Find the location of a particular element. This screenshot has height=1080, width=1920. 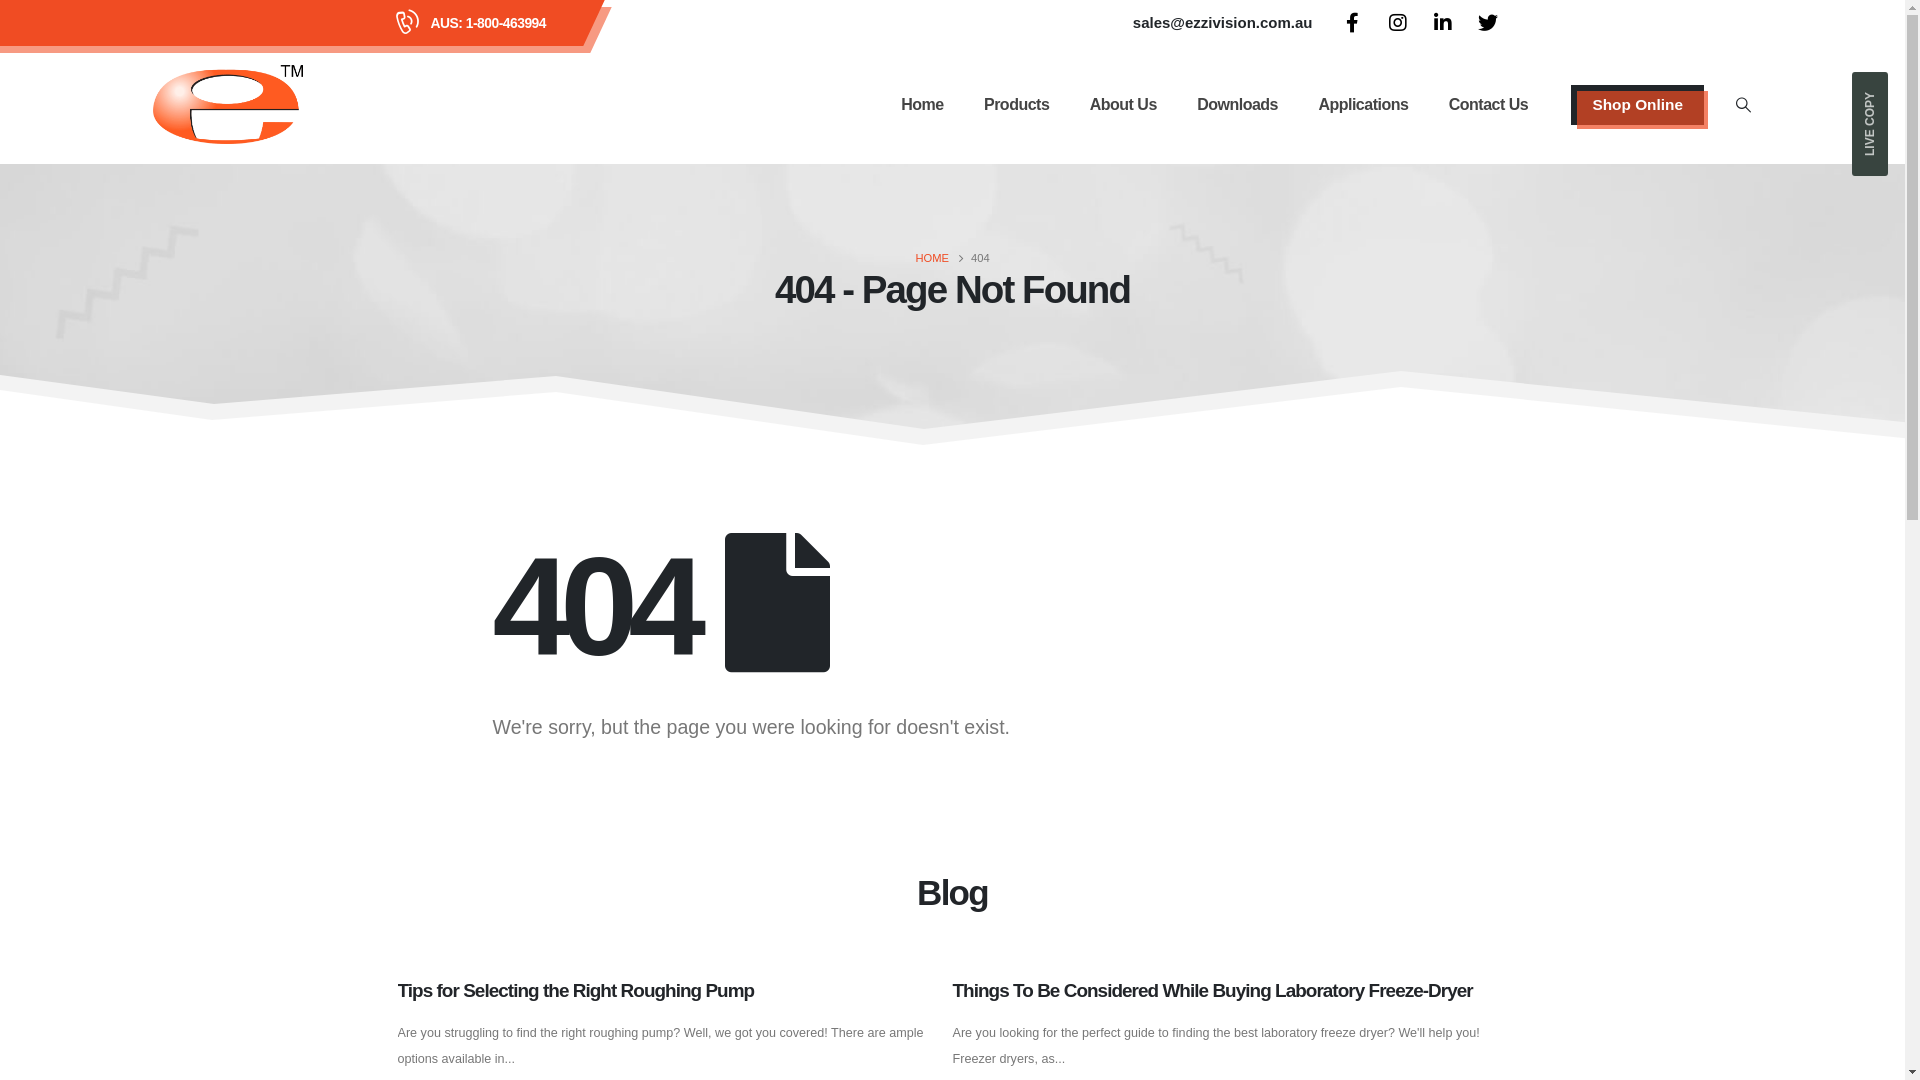

Home is located at coordinates (922, 104).